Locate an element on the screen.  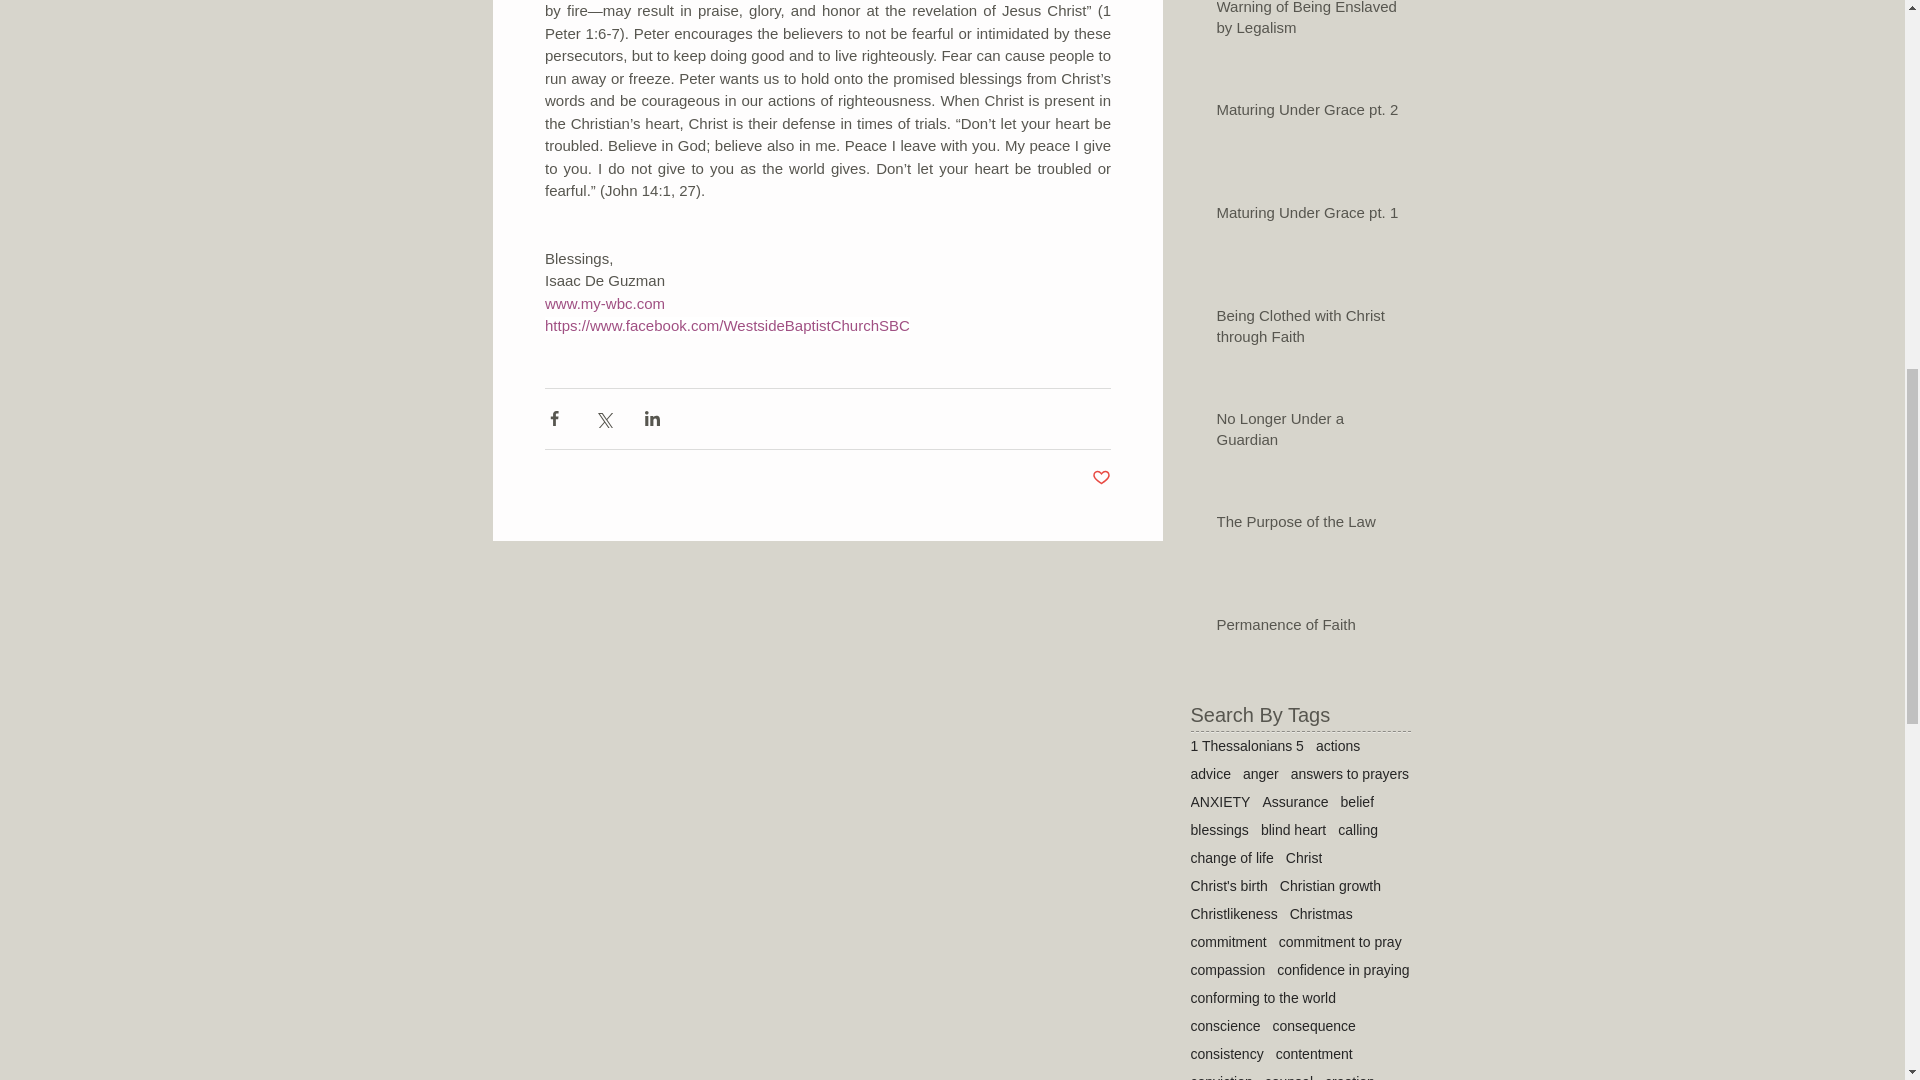
actions is located at coordinates (1337, 745).